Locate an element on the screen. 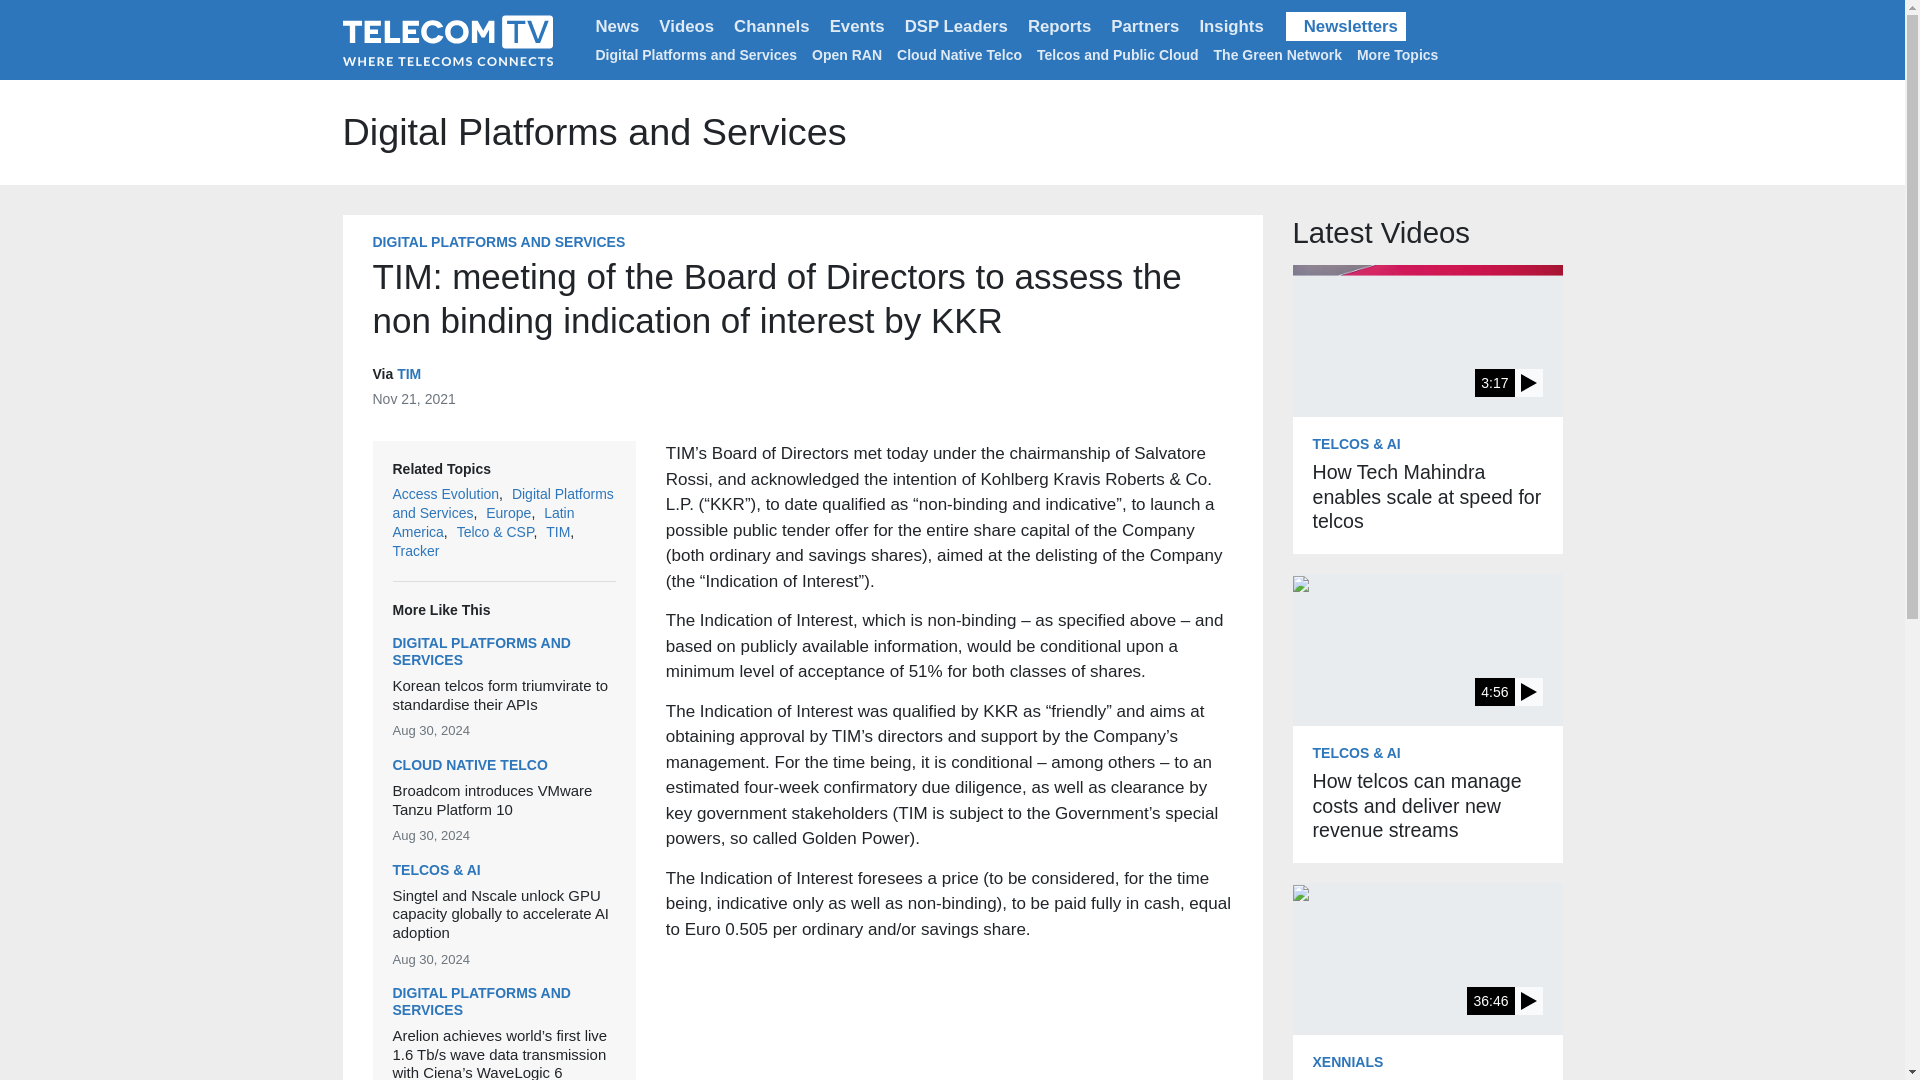  Partners is located at coordinates (1144, 26).